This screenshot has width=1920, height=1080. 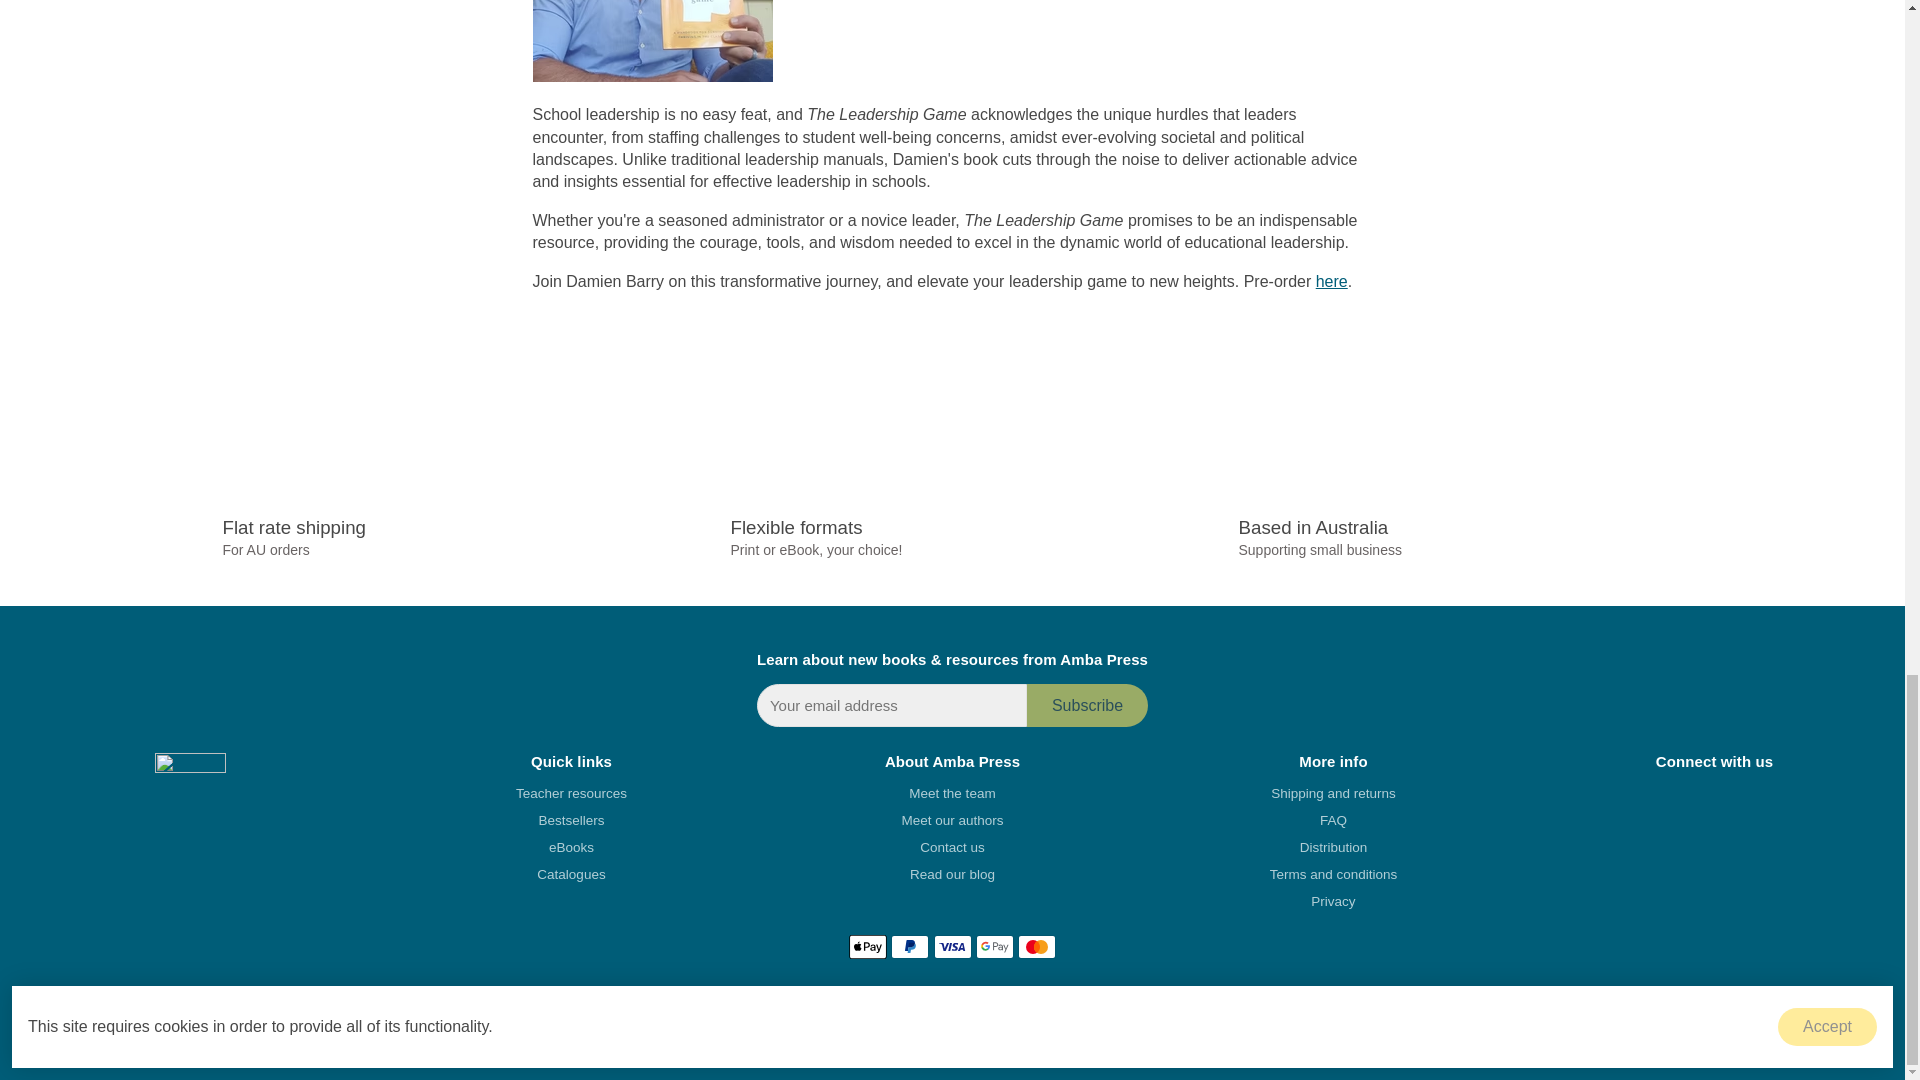 What do you see at coordinates (1036, 947) in the screenshot?
I see `Mastercard` at bounding box center [1036, 947].